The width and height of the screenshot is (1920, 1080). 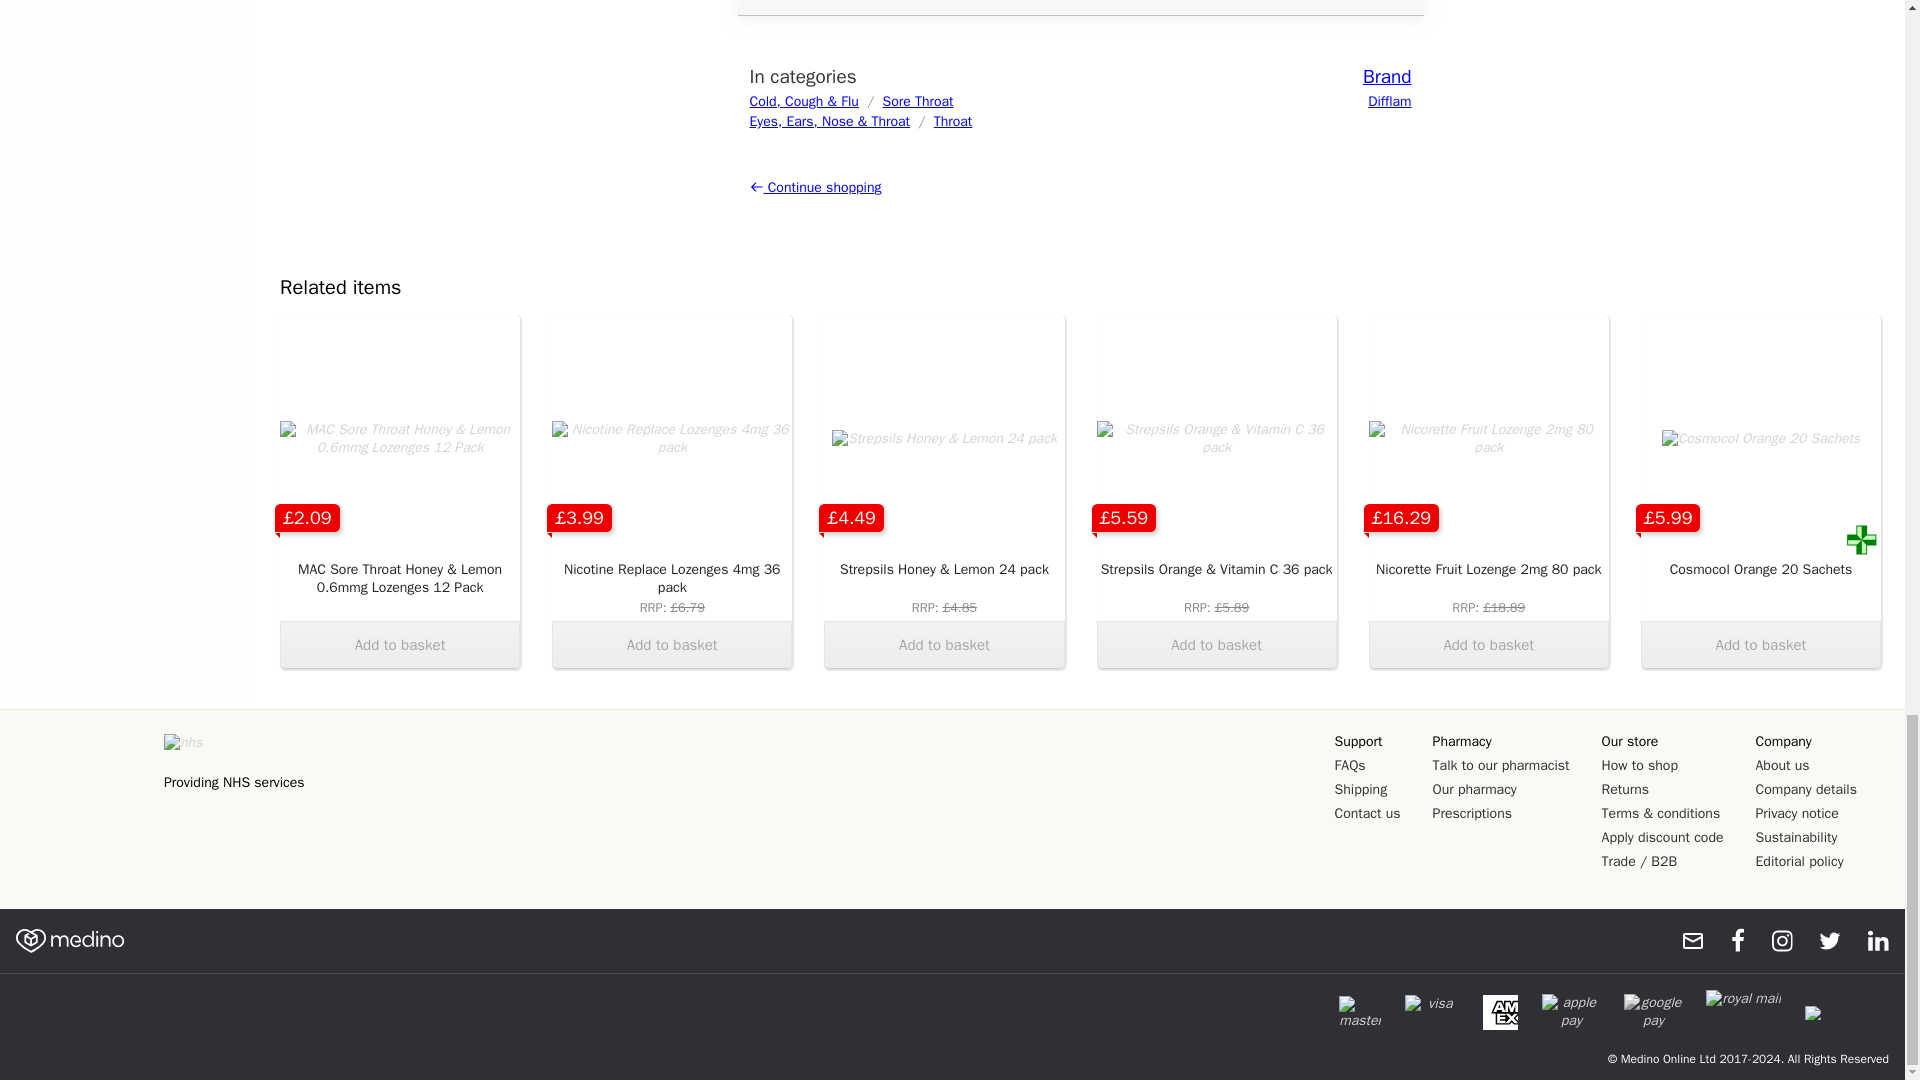 I want to click on Reviews Badge Widget, so click(x=85, y=796).